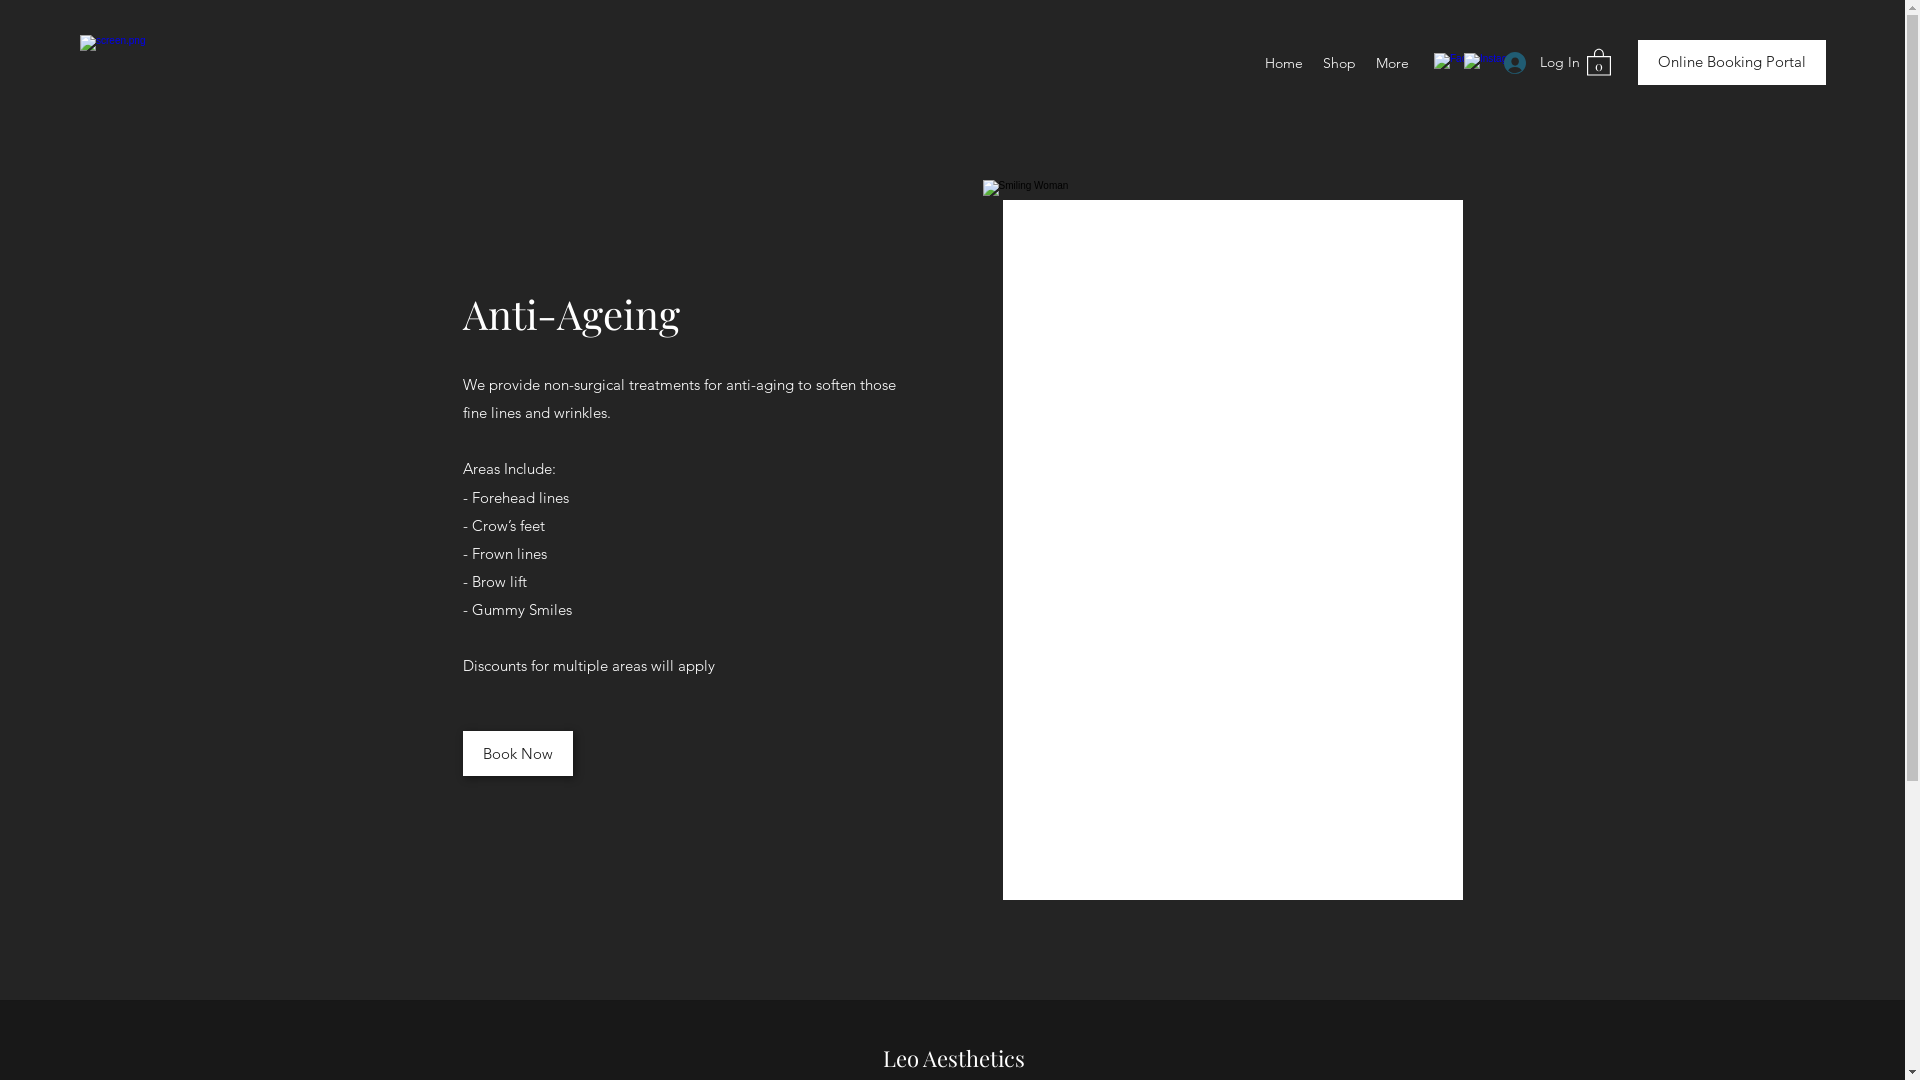  What do you see at coordinates (954, 1058) in the screenshot?
I see `Leo Aesthetics` at bounding box center [954, 1058].